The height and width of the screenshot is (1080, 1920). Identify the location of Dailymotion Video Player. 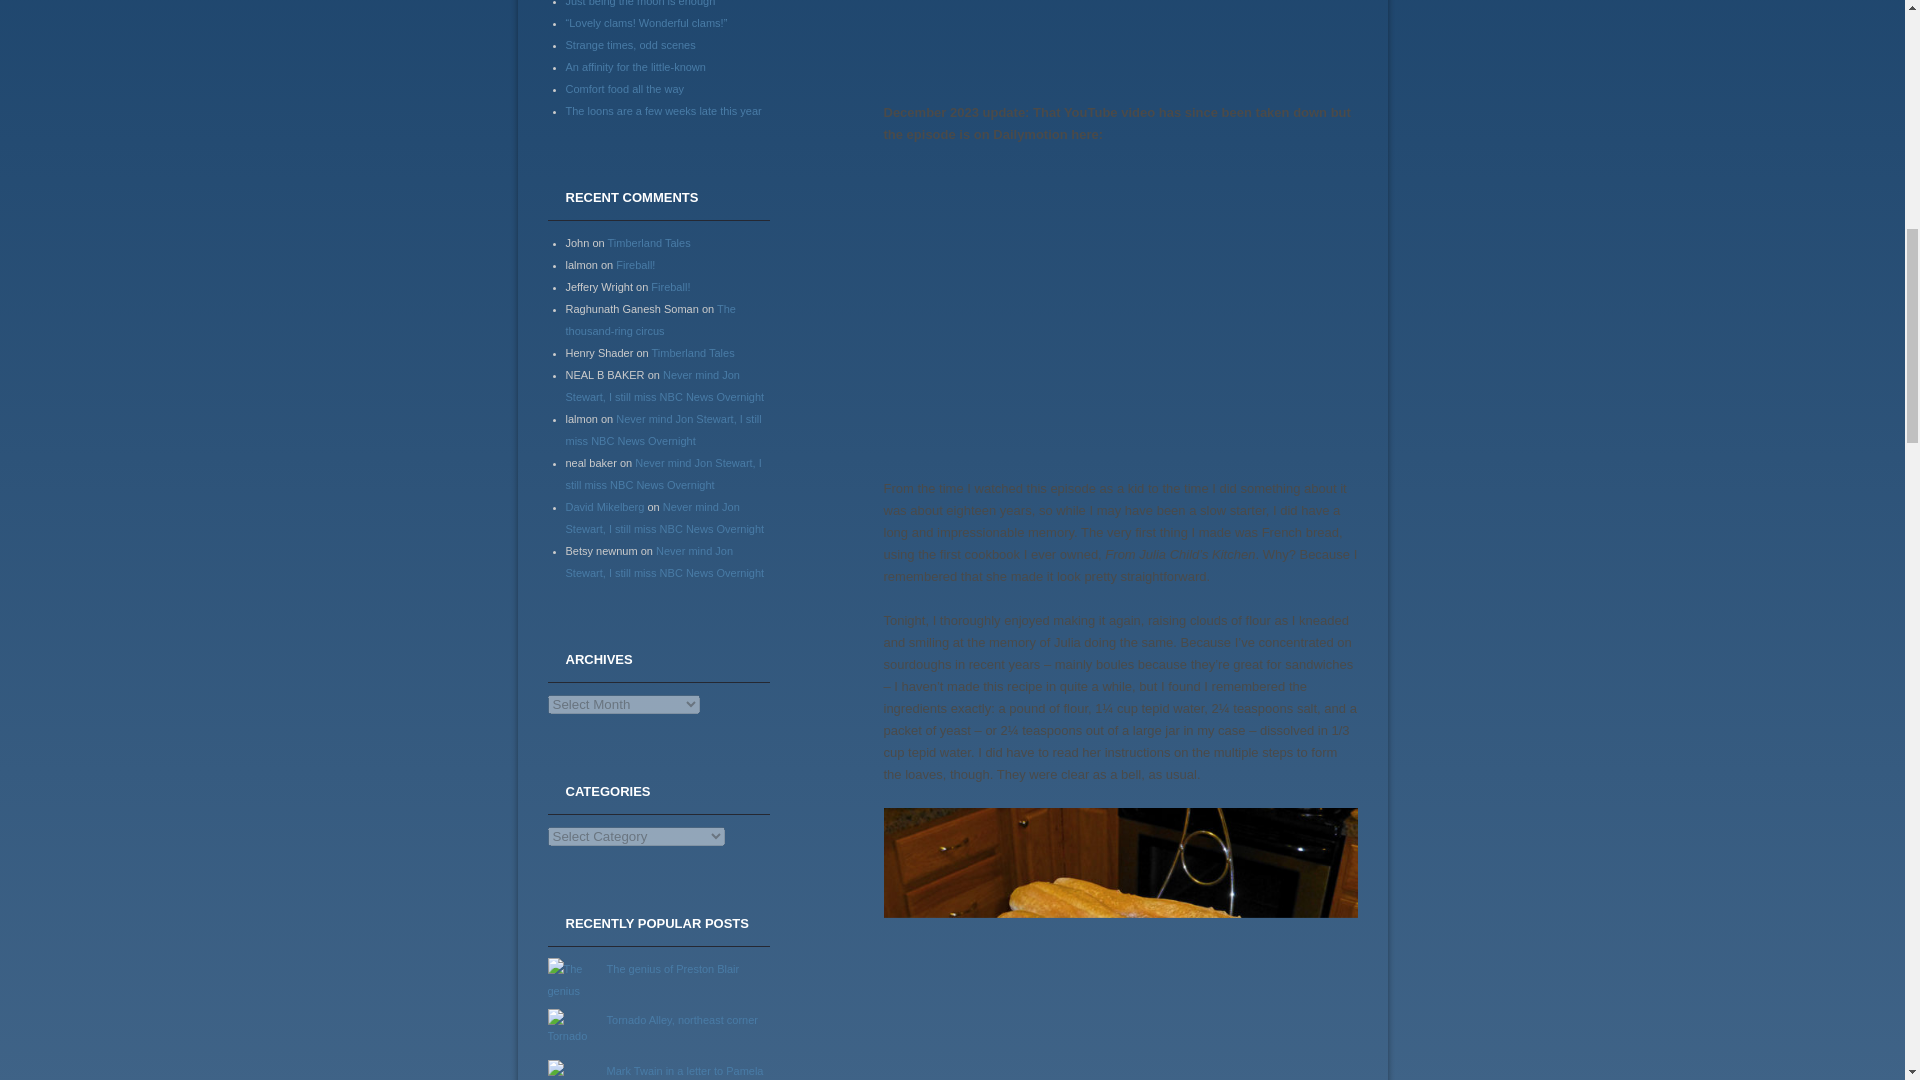
(1120, 302).